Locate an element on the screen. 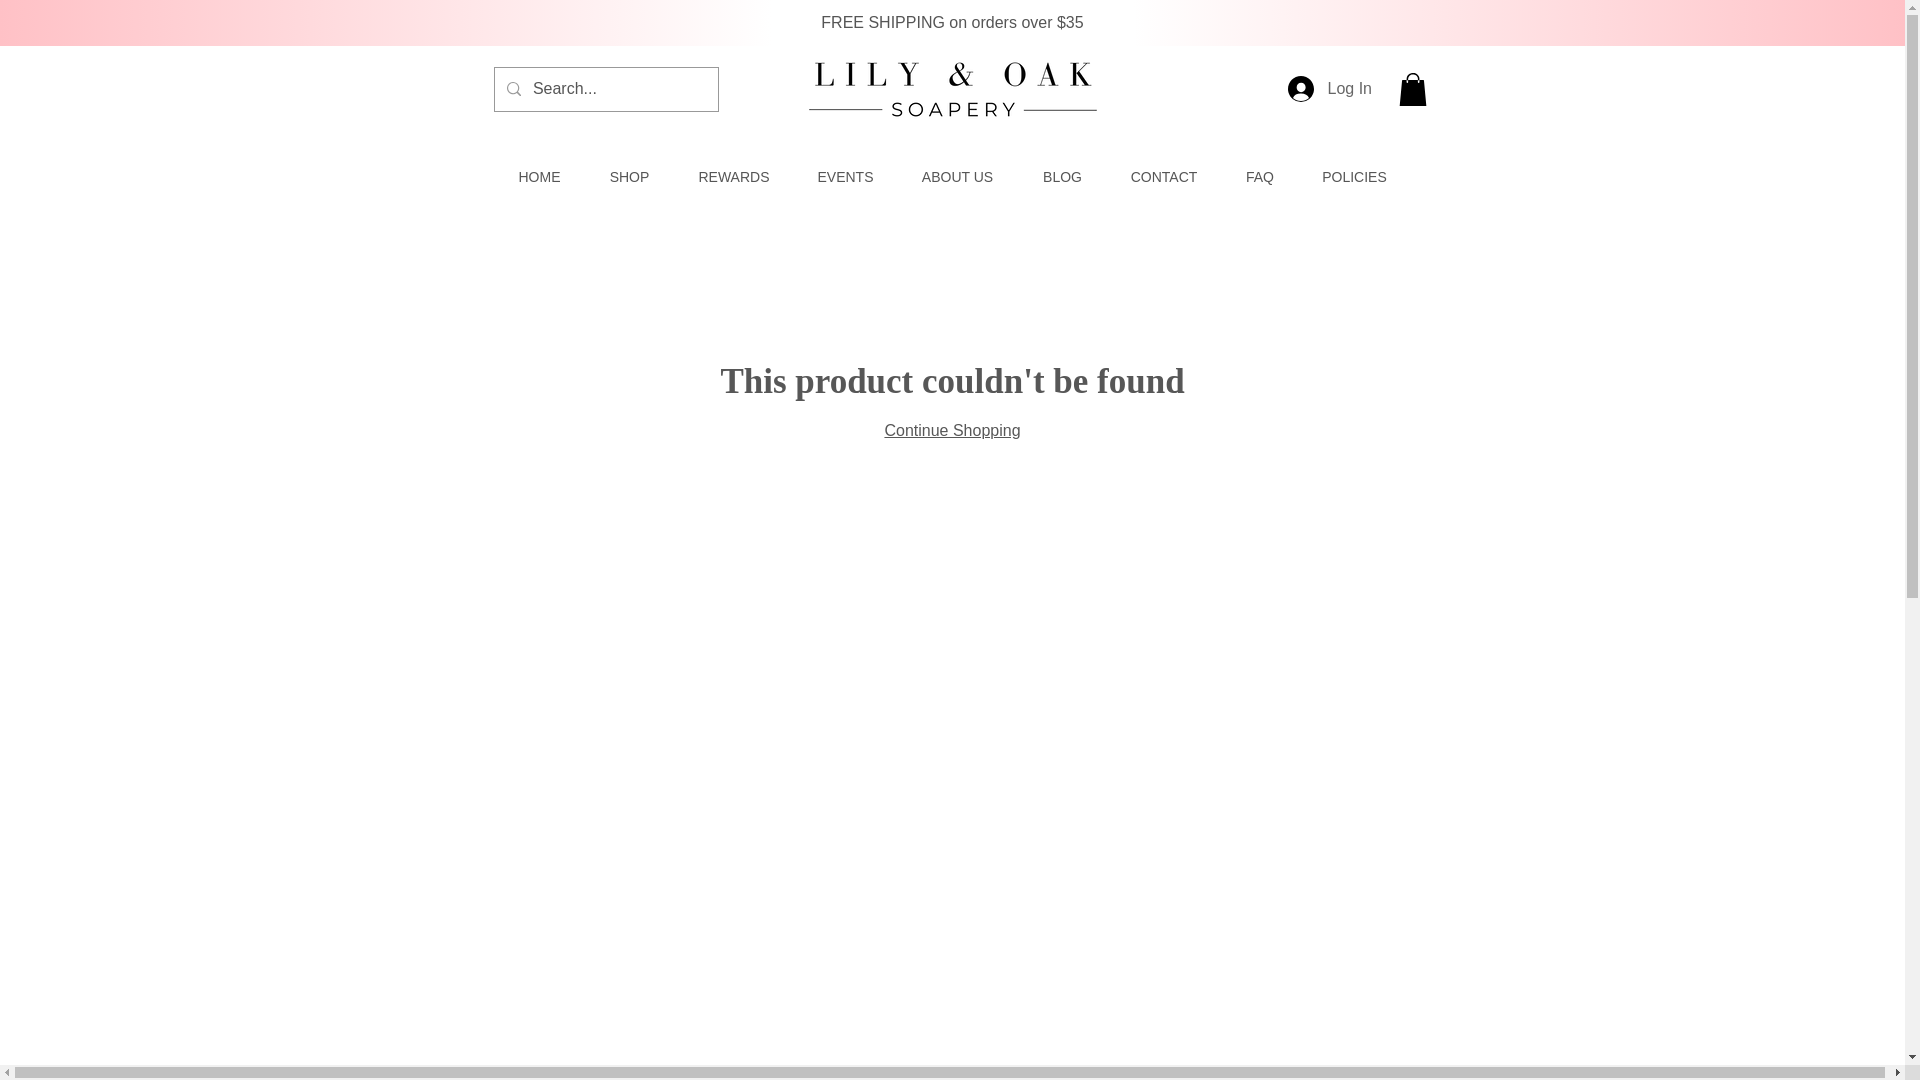  Log In is located at coordinates (1316, 89).